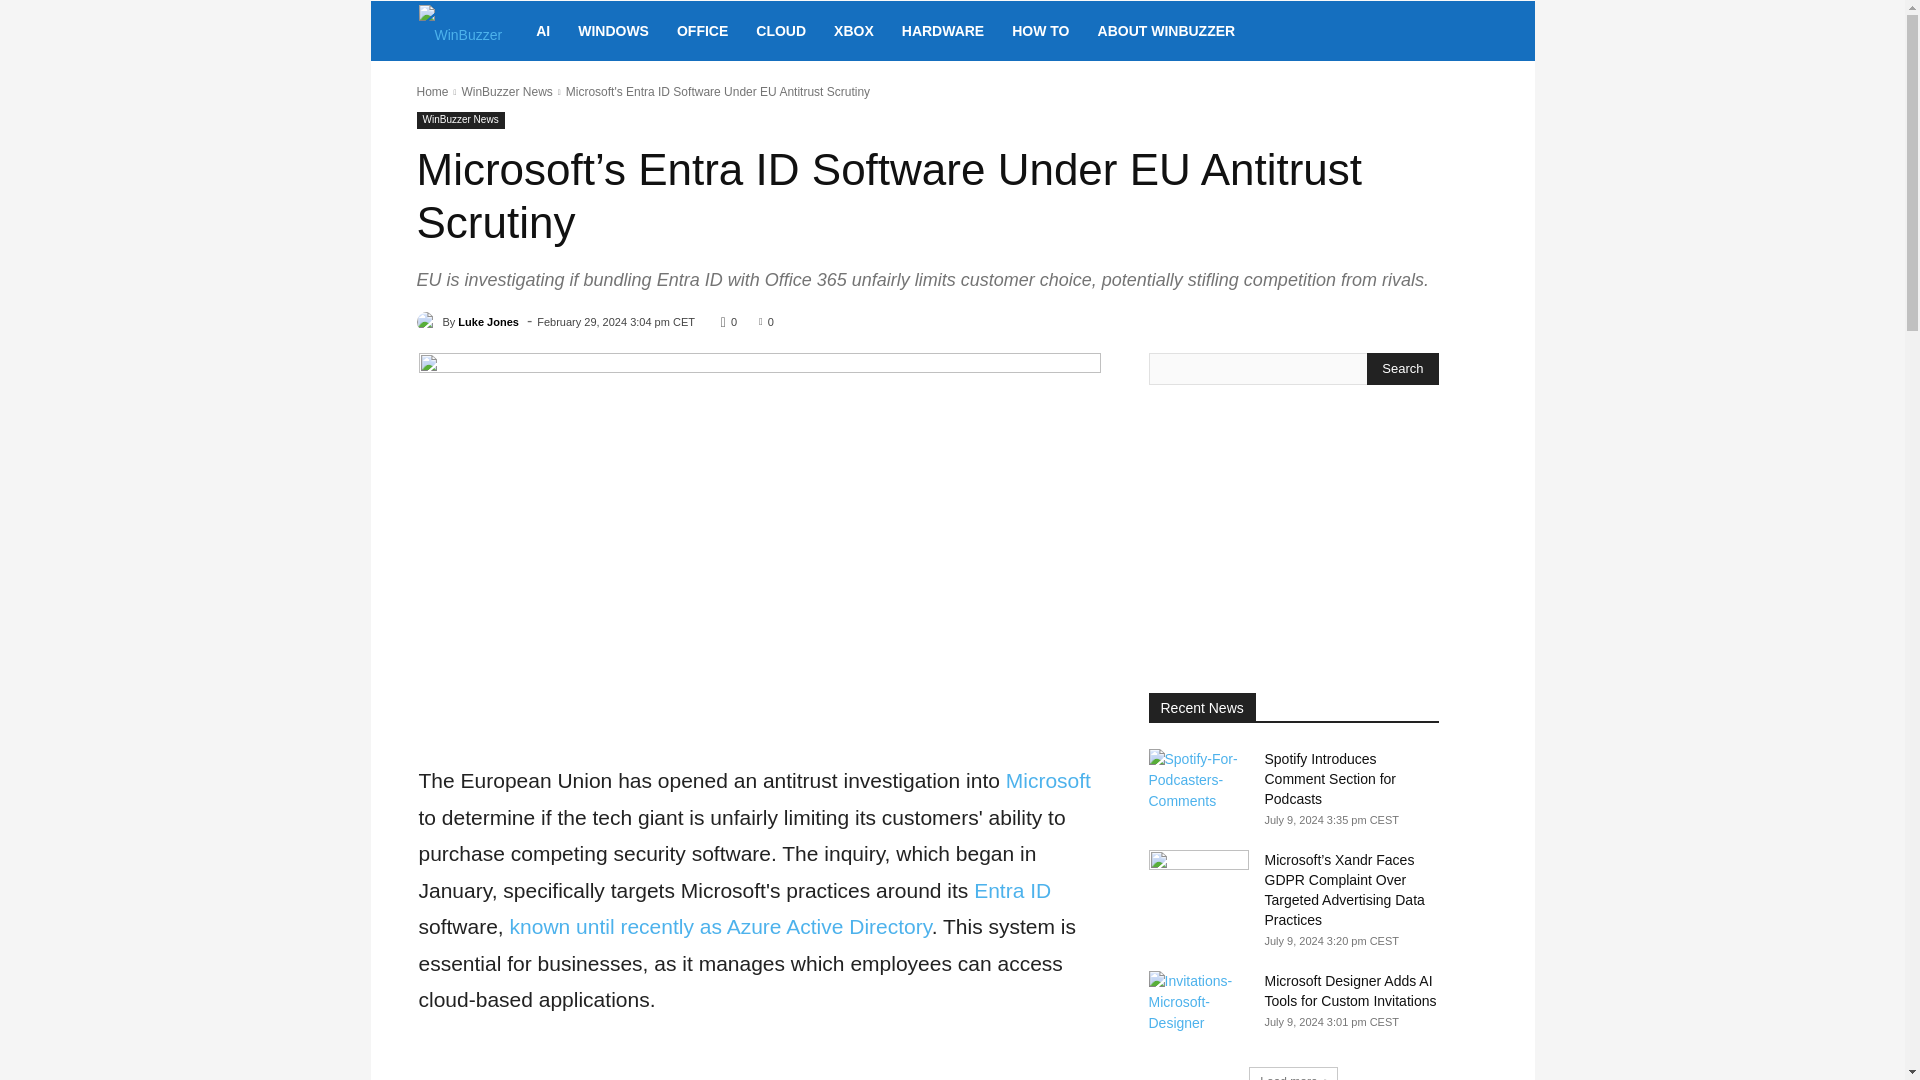  I want to click on Luke Jones, so click(428, 322).